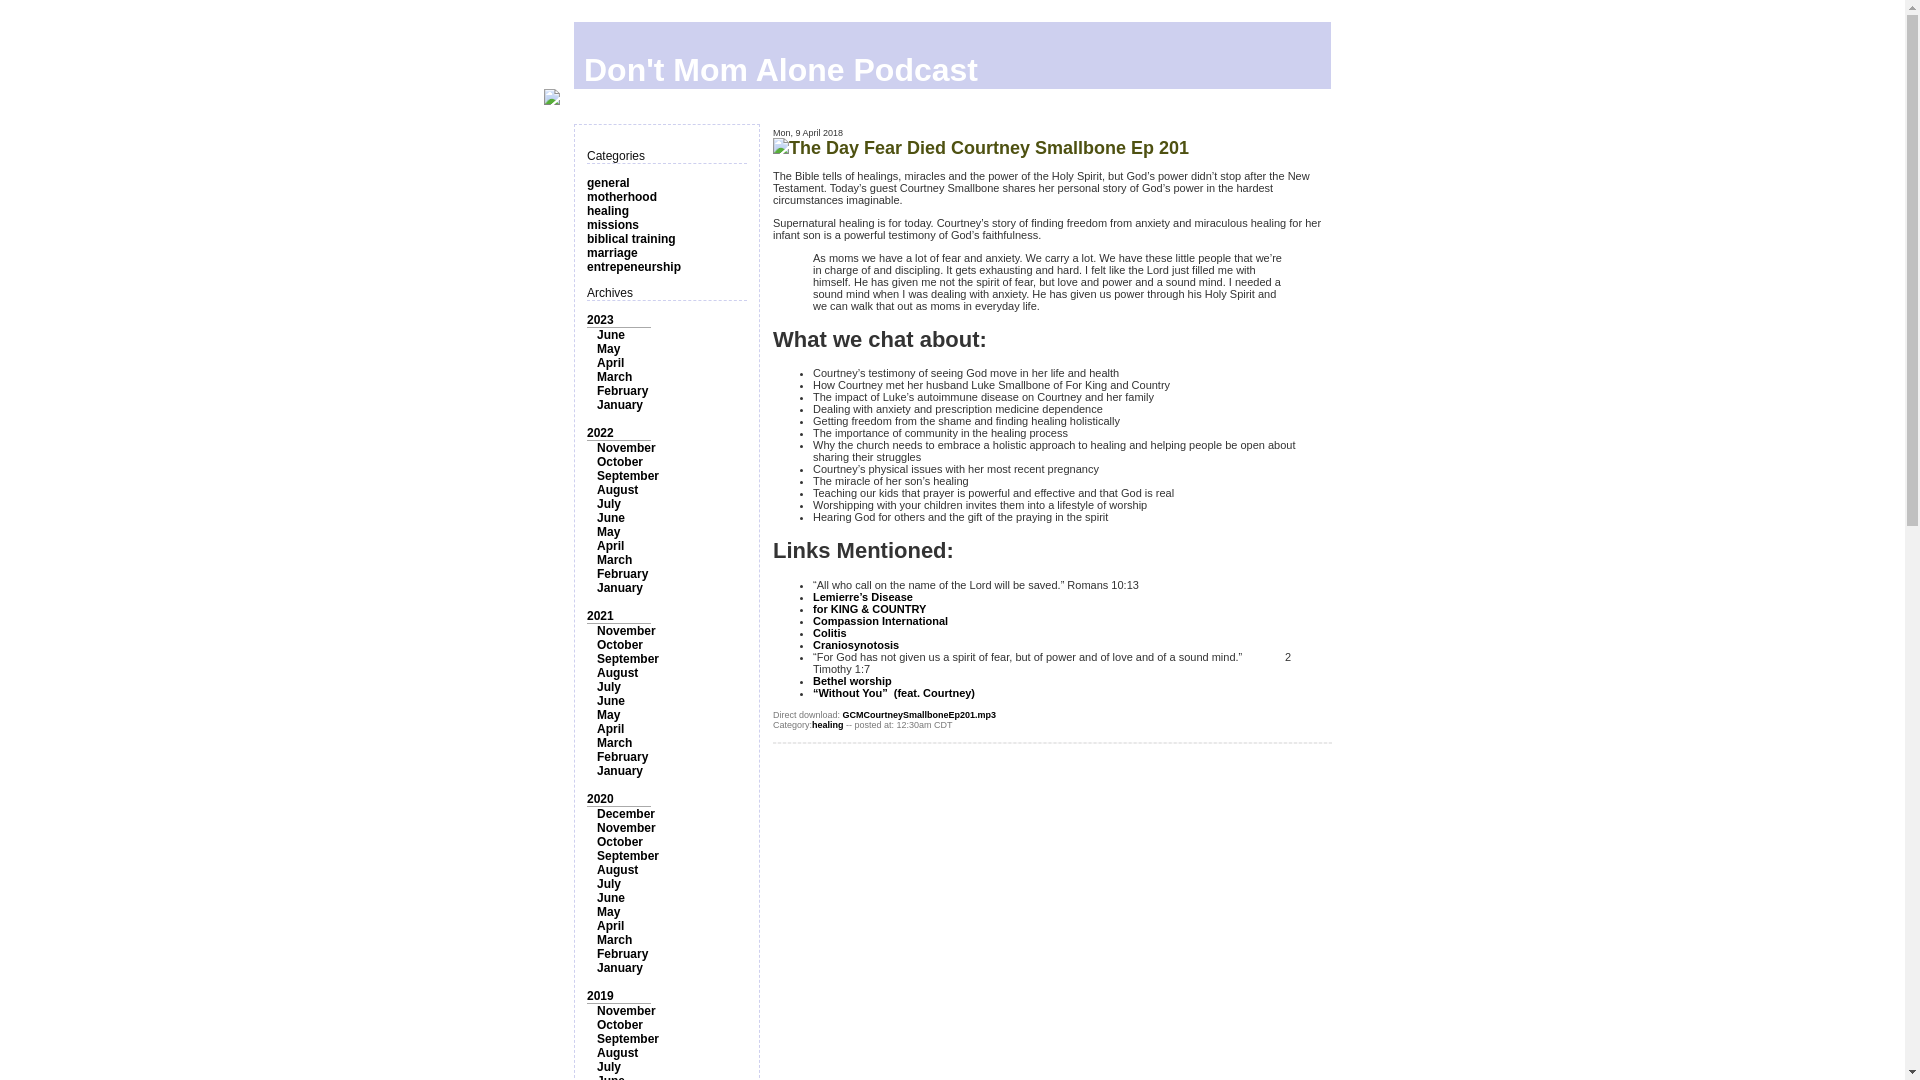 The height and width of the screenshot is (1080, 1920). What do you see at coordinates (611, 701) in the screenshot?
I see `June` at bounding box center [611, 701].